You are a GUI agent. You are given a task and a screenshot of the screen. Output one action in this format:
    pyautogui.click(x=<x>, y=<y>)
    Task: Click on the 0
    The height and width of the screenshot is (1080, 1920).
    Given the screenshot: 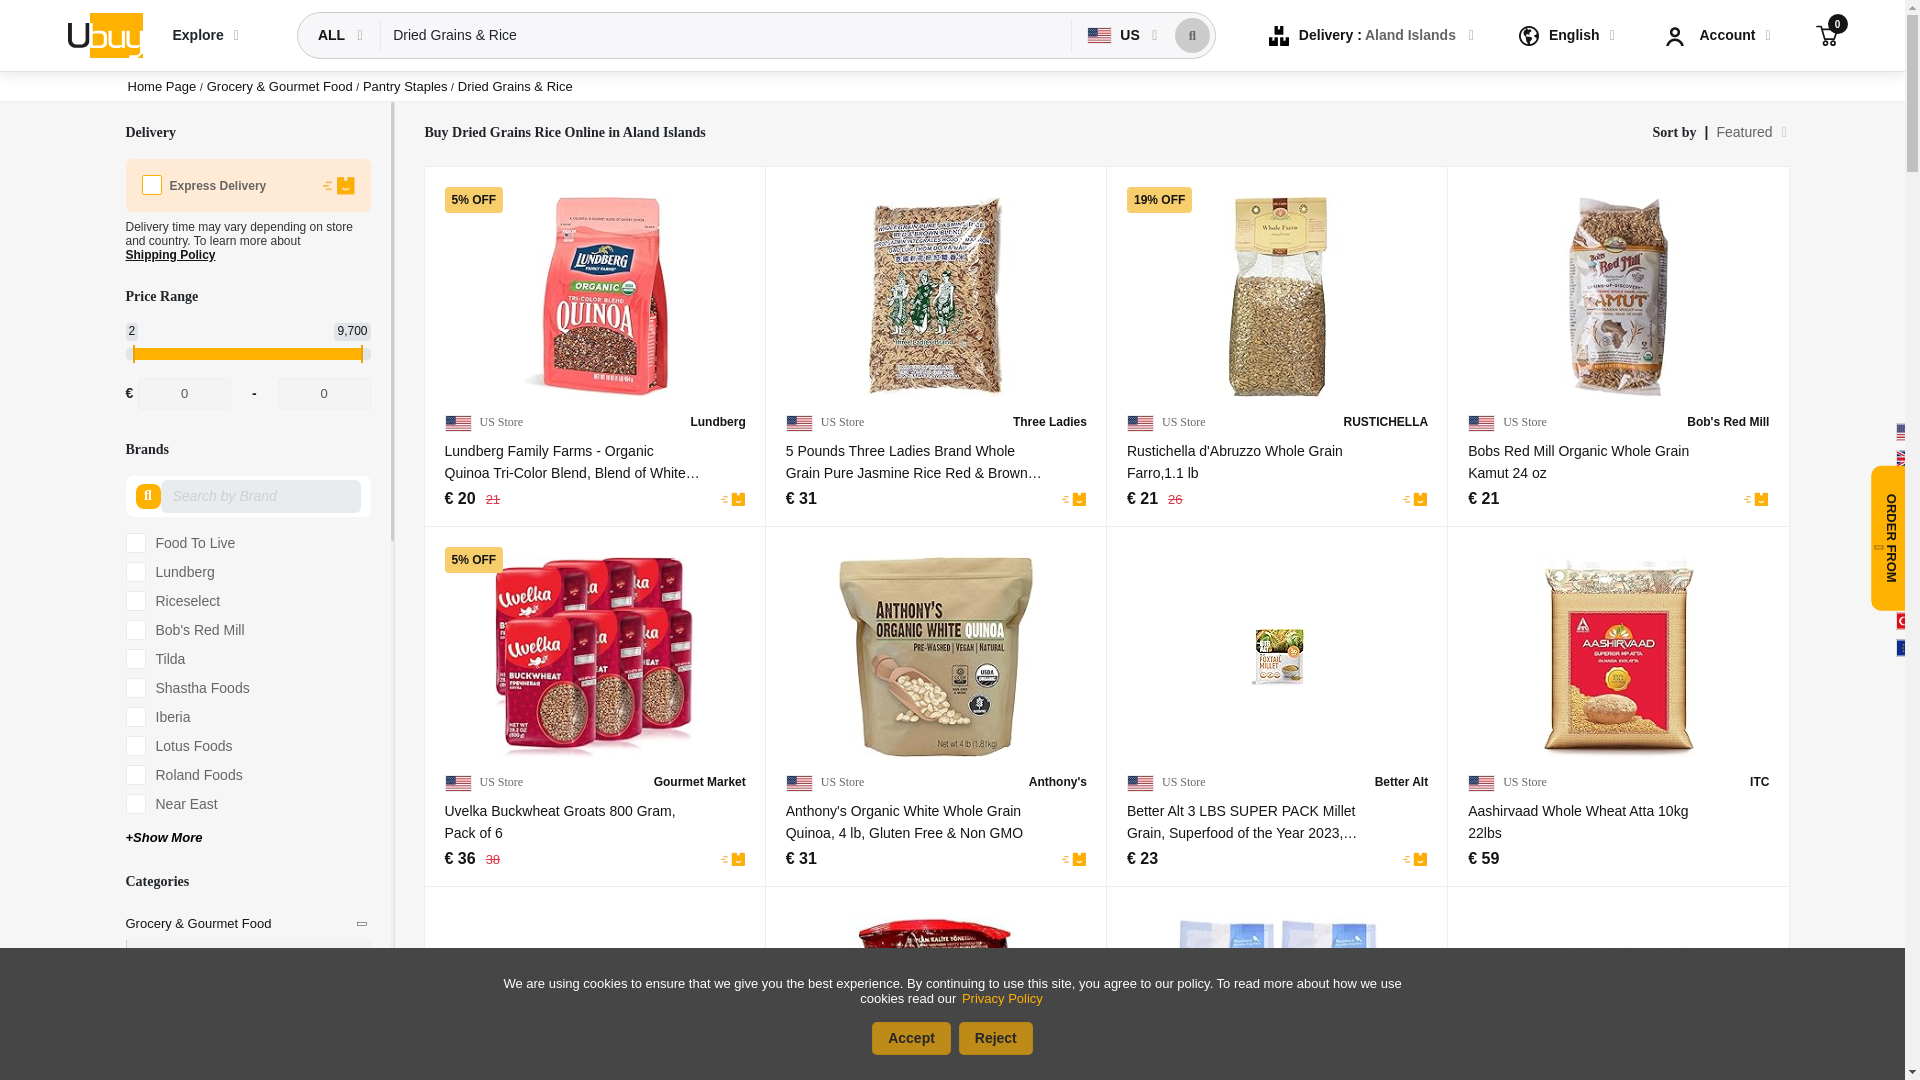 What is the action you would take?
    pyautogui.click(x=324, y=394)
    